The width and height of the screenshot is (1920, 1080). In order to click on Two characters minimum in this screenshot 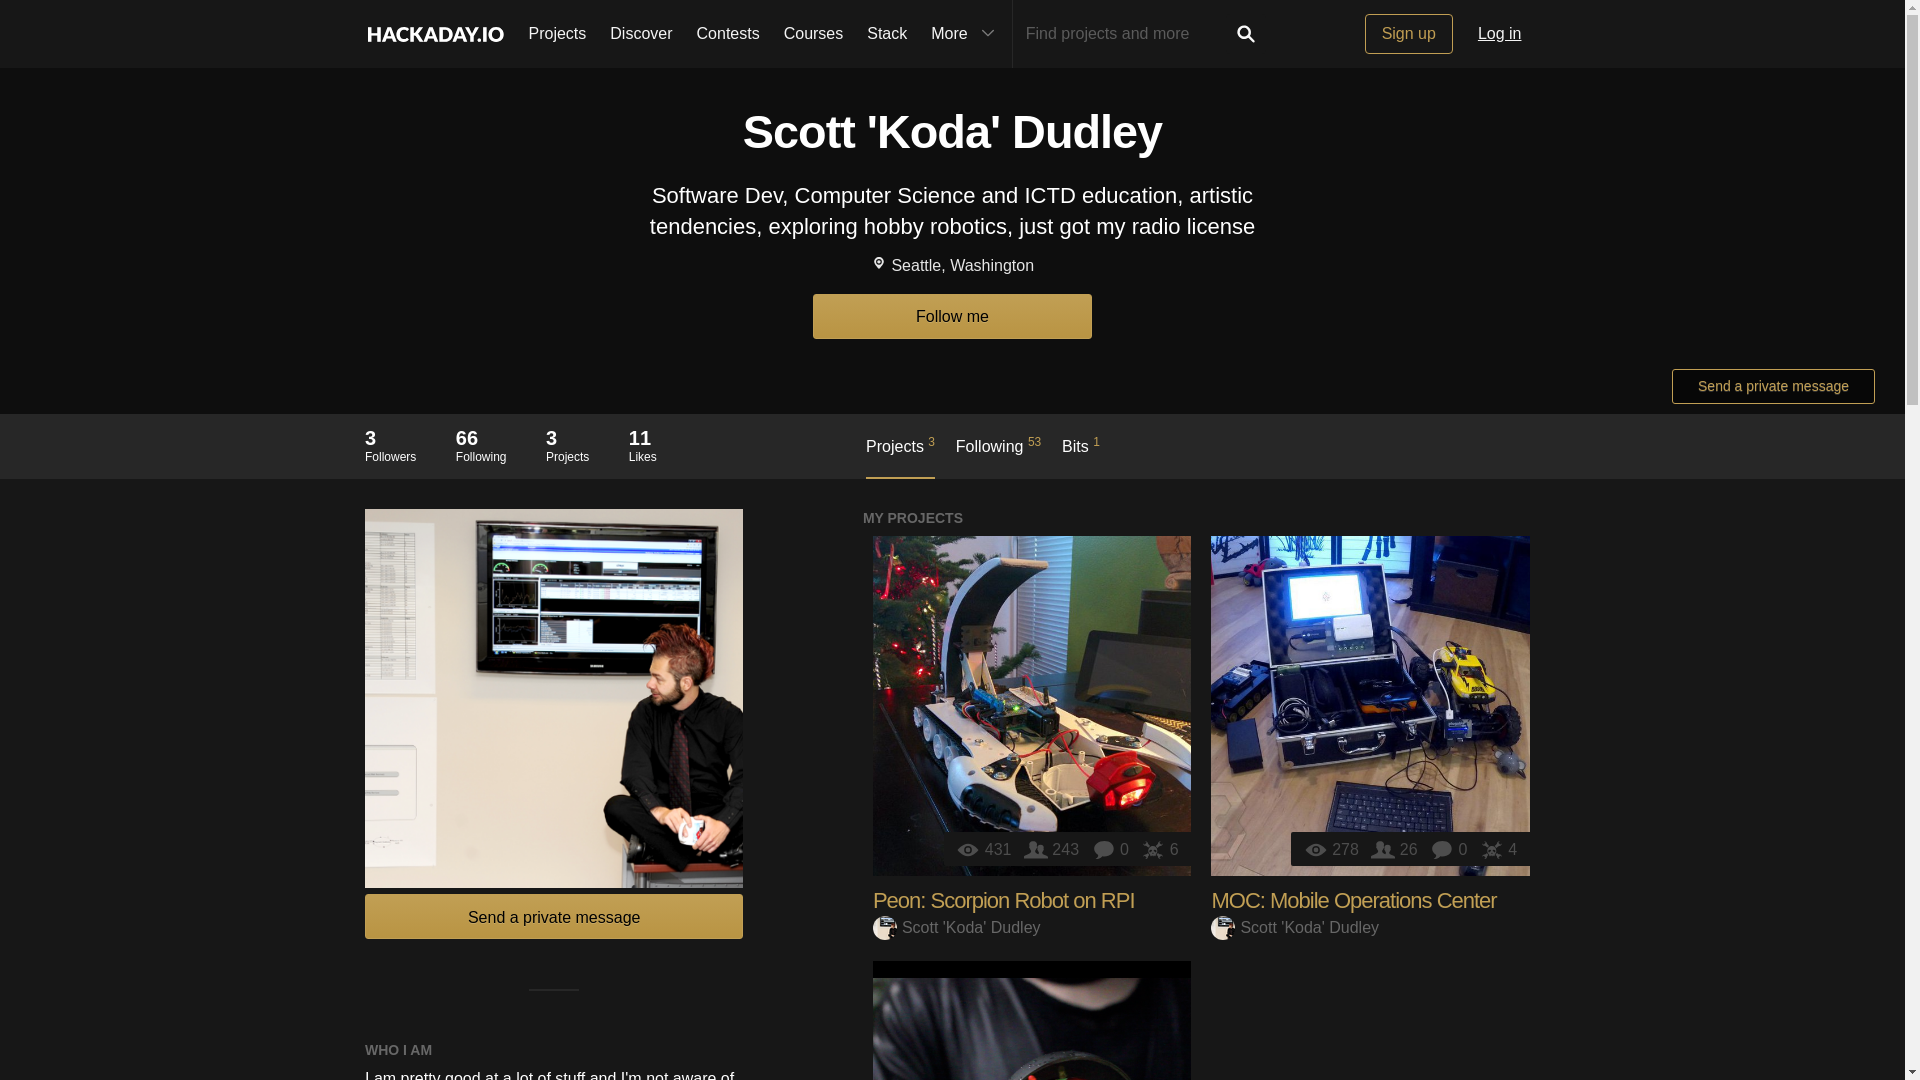, I will do `click(1126, 34)`.